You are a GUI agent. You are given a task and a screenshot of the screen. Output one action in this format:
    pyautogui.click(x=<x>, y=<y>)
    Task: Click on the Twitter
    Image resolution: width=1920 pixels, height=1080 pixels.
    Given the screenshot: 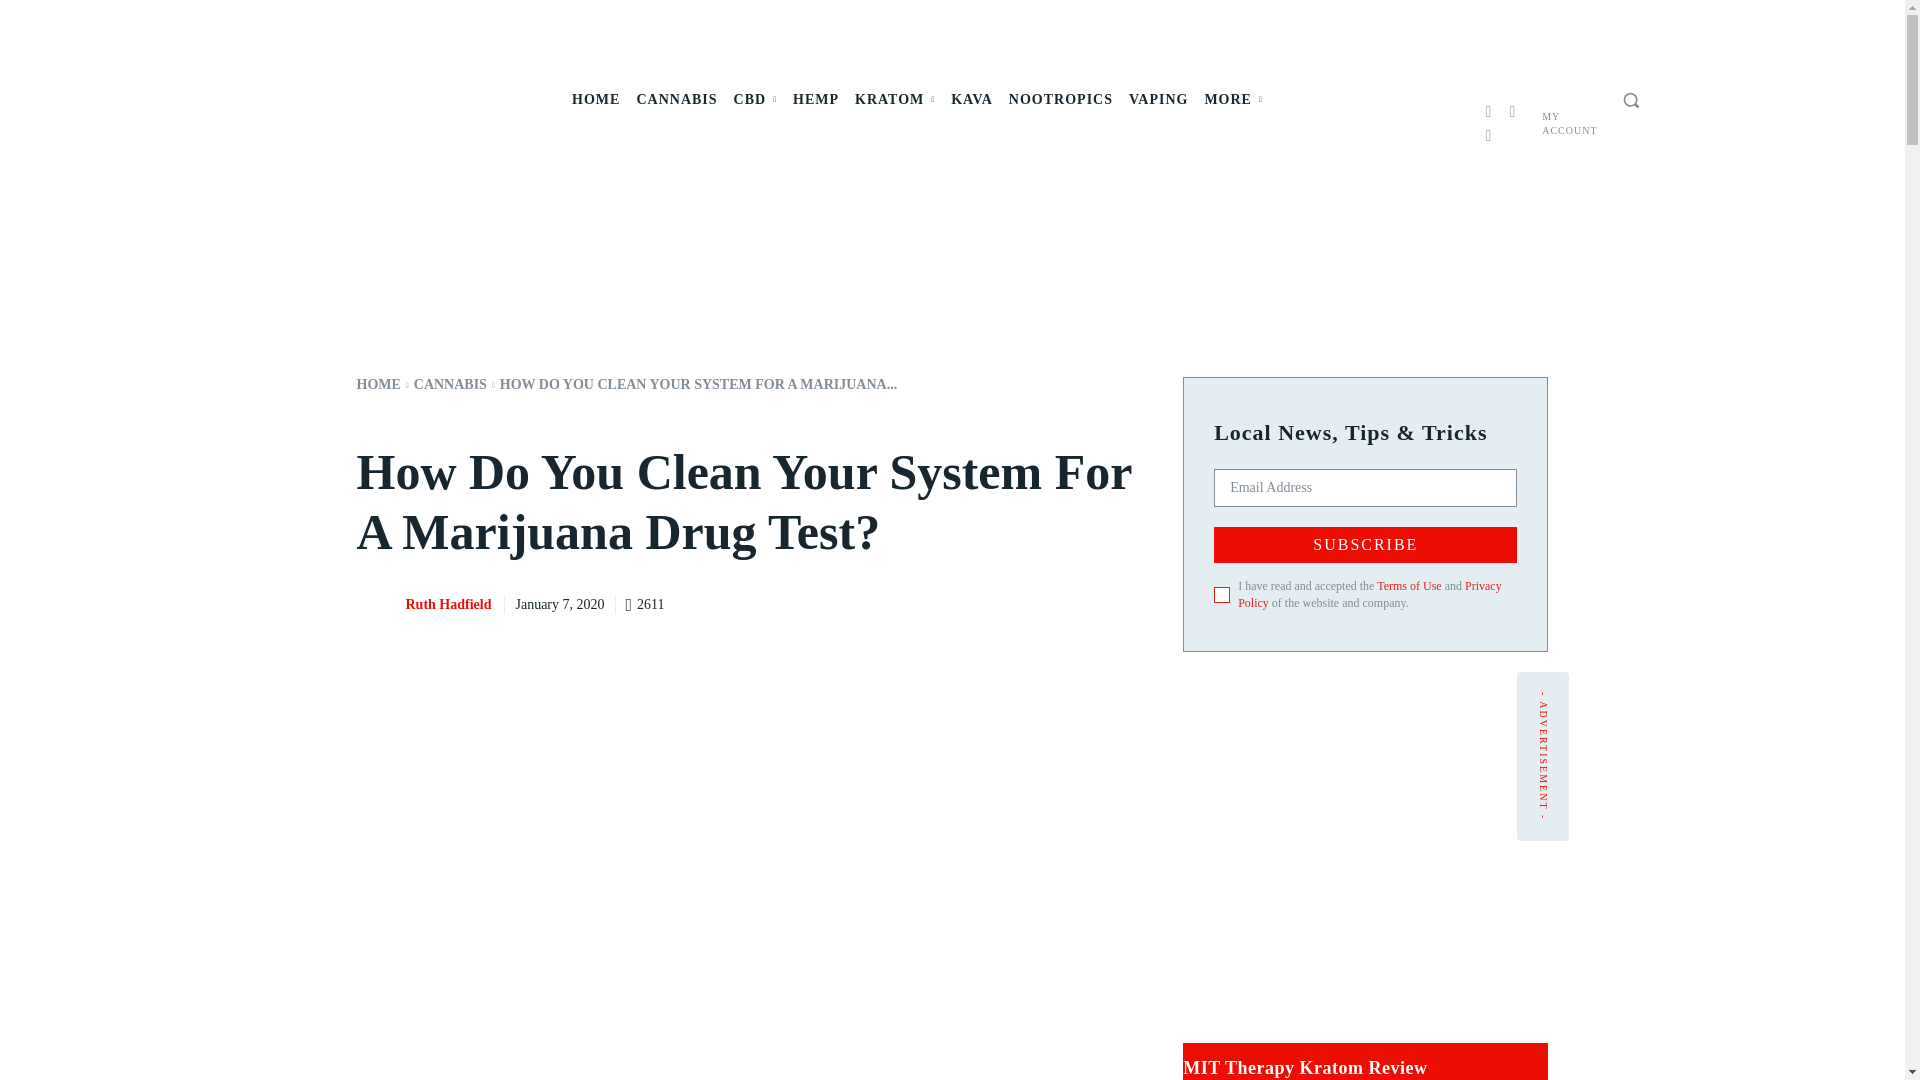 What is the action you would take?
    pyautogui.click(x=1488, y=136)
    